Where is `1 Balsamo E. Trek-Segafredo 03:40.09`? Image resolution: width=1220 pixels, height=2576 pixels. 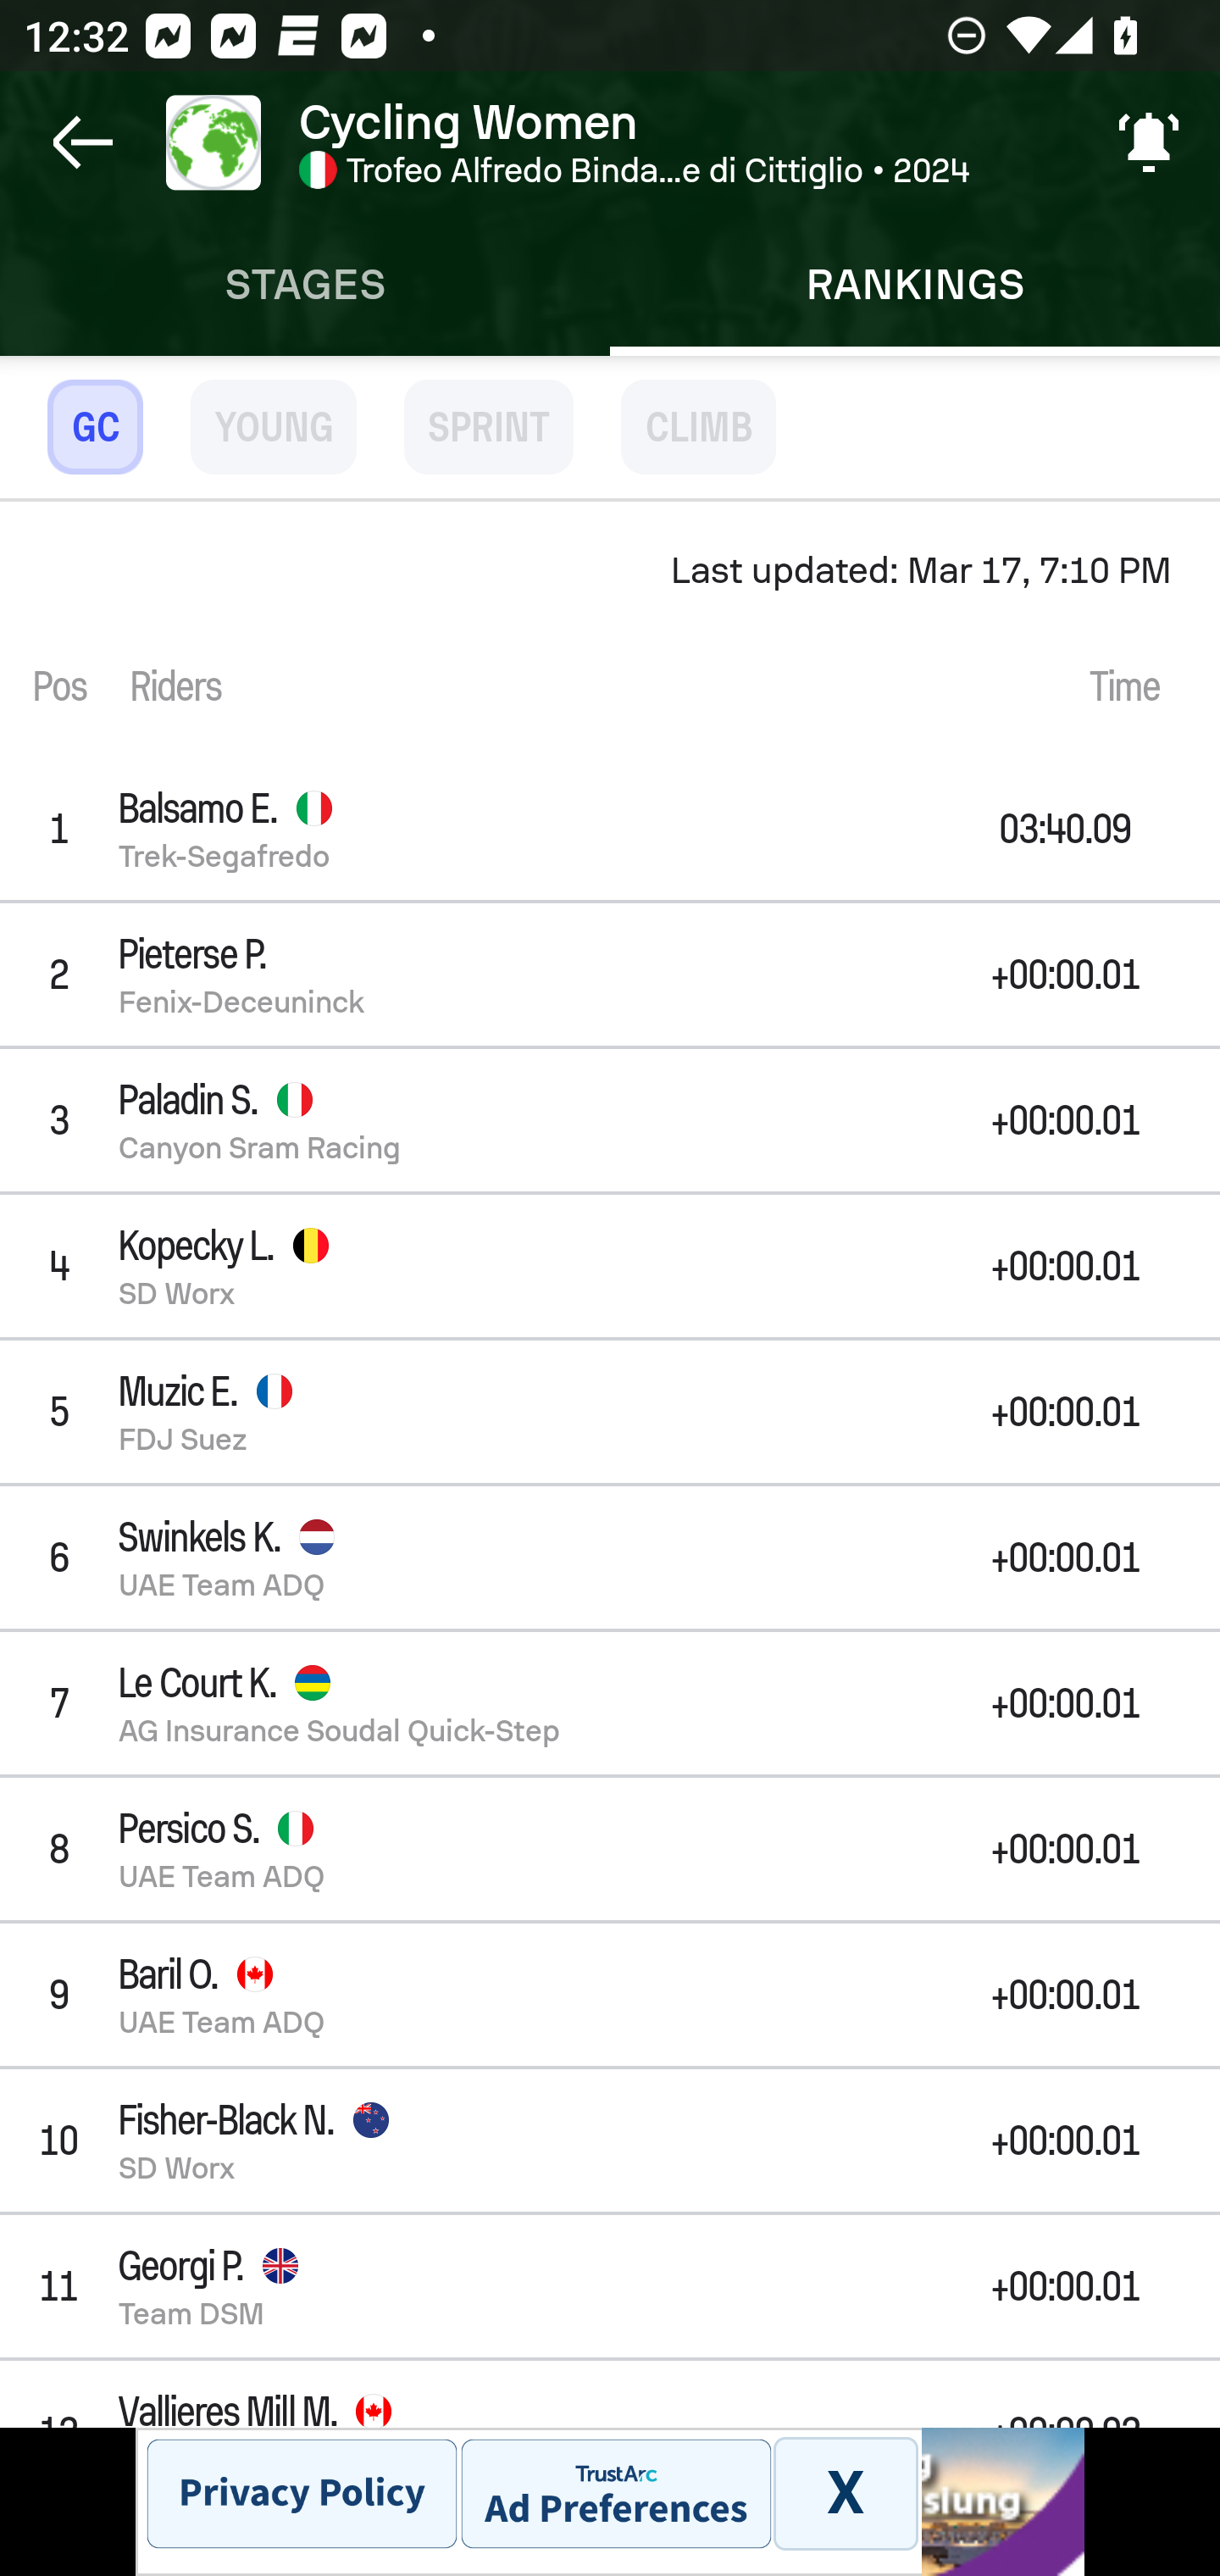 1 Balsamo E. Trek-Segafredo 03:40.09 is located at coordinates (610, 827).